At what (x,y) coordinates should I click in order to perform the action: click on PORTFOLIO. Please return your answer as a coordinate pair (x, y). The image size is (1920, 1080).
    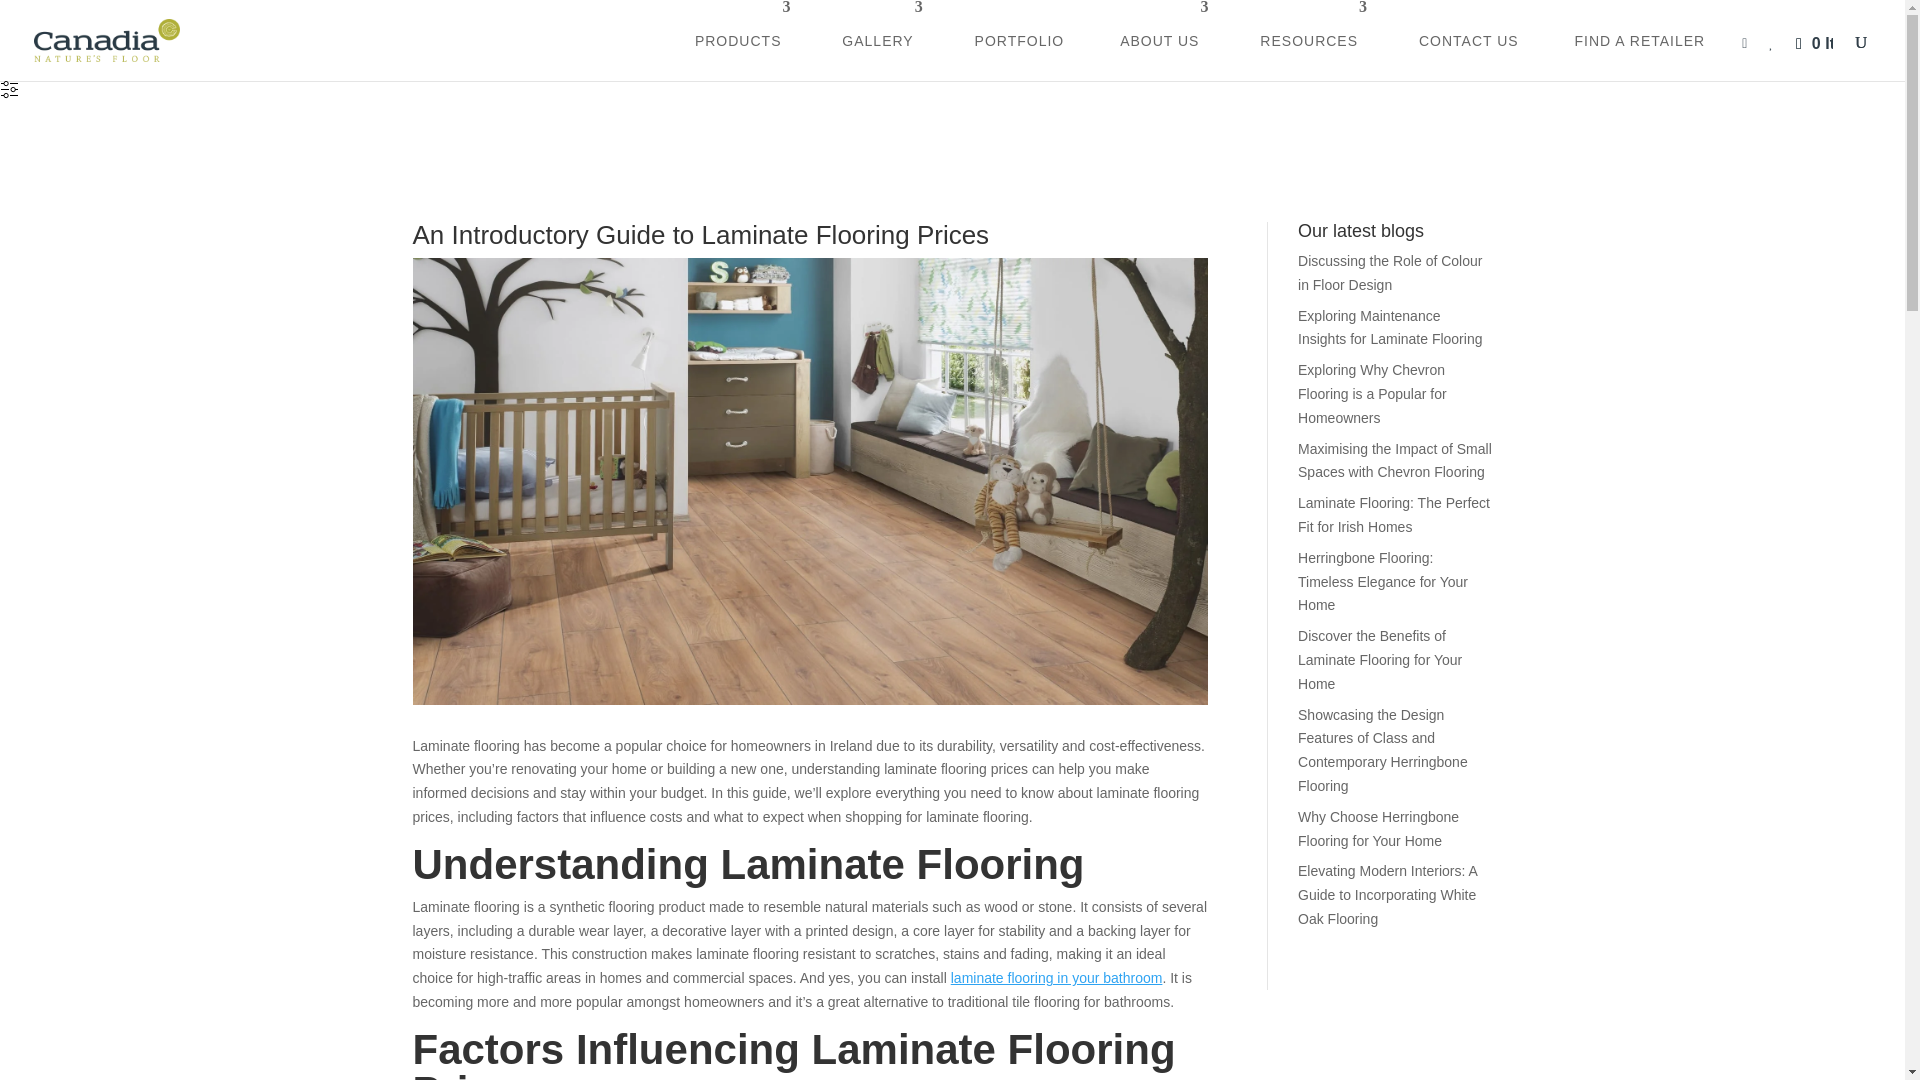
    Looking at the image, I should click on (1020, 40).